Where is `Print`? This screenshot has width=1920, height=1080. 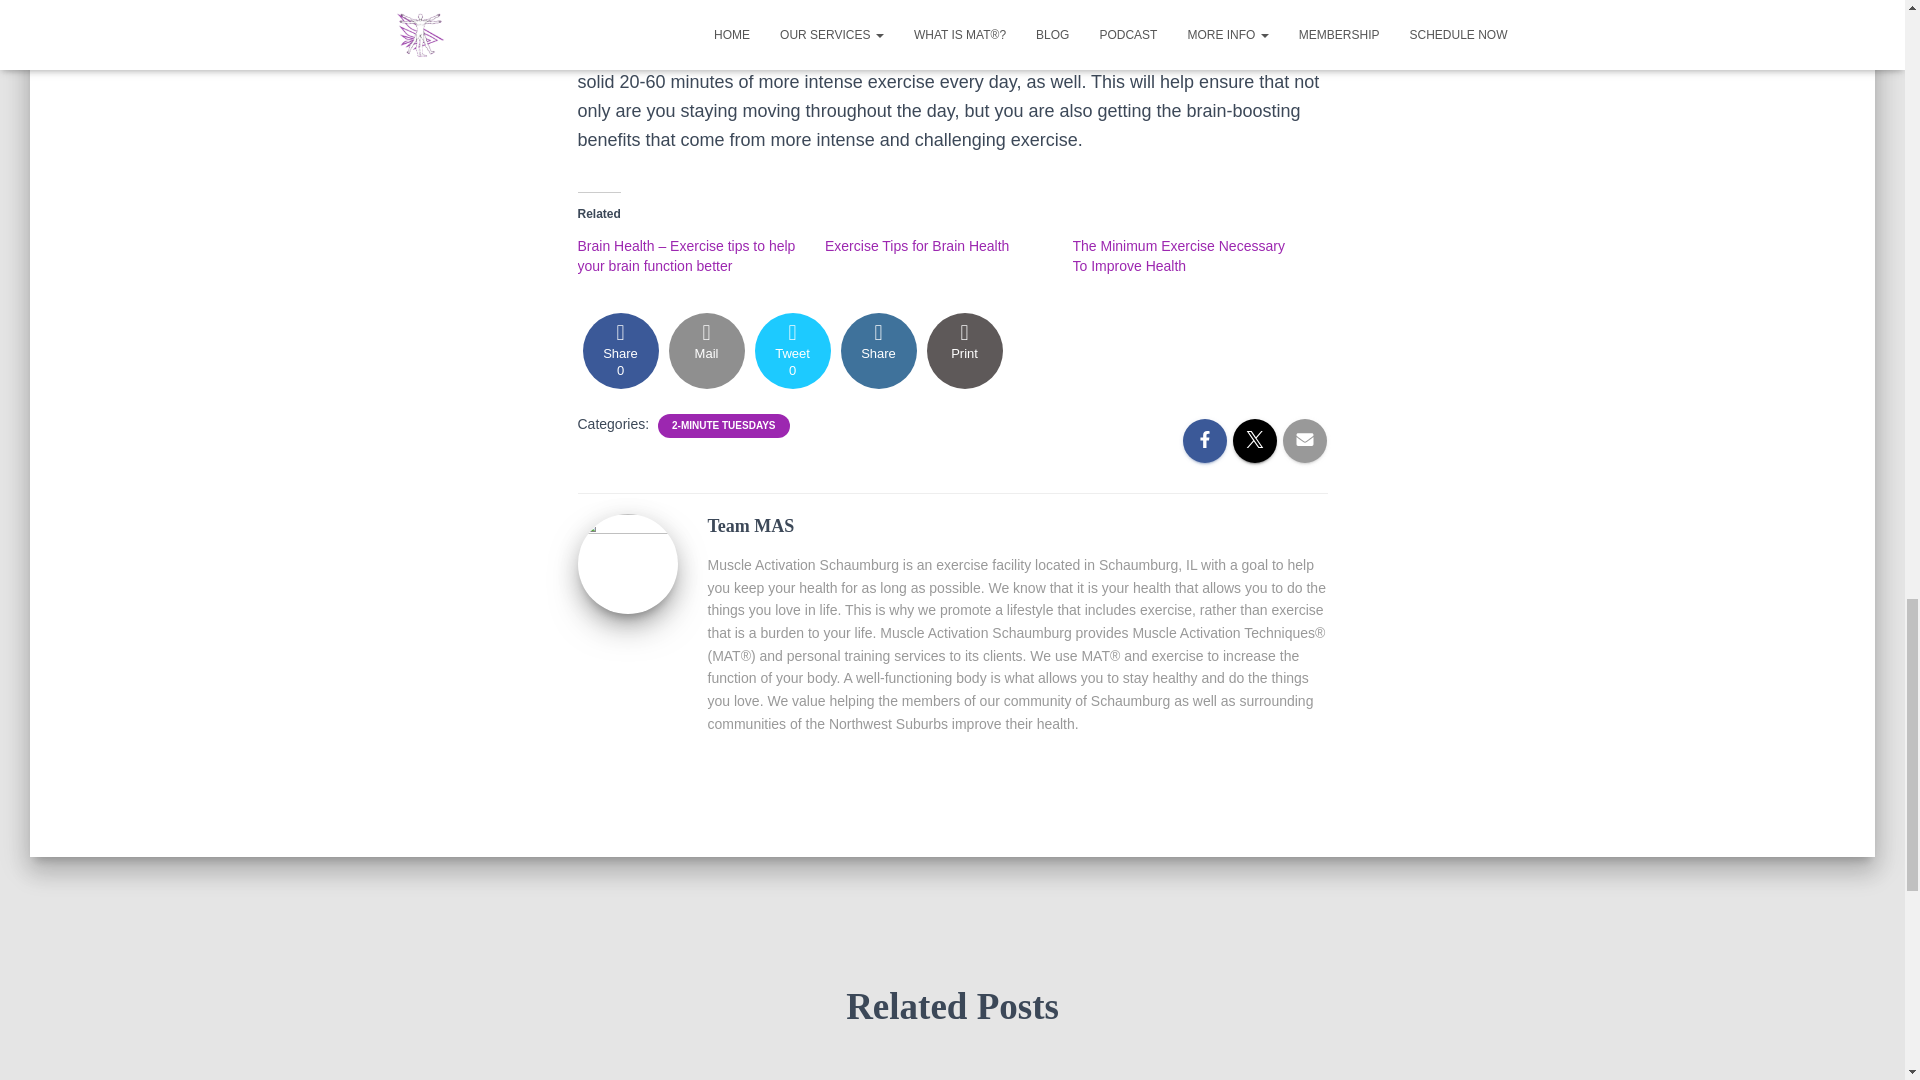
Print is located at coordinates (964, 350).